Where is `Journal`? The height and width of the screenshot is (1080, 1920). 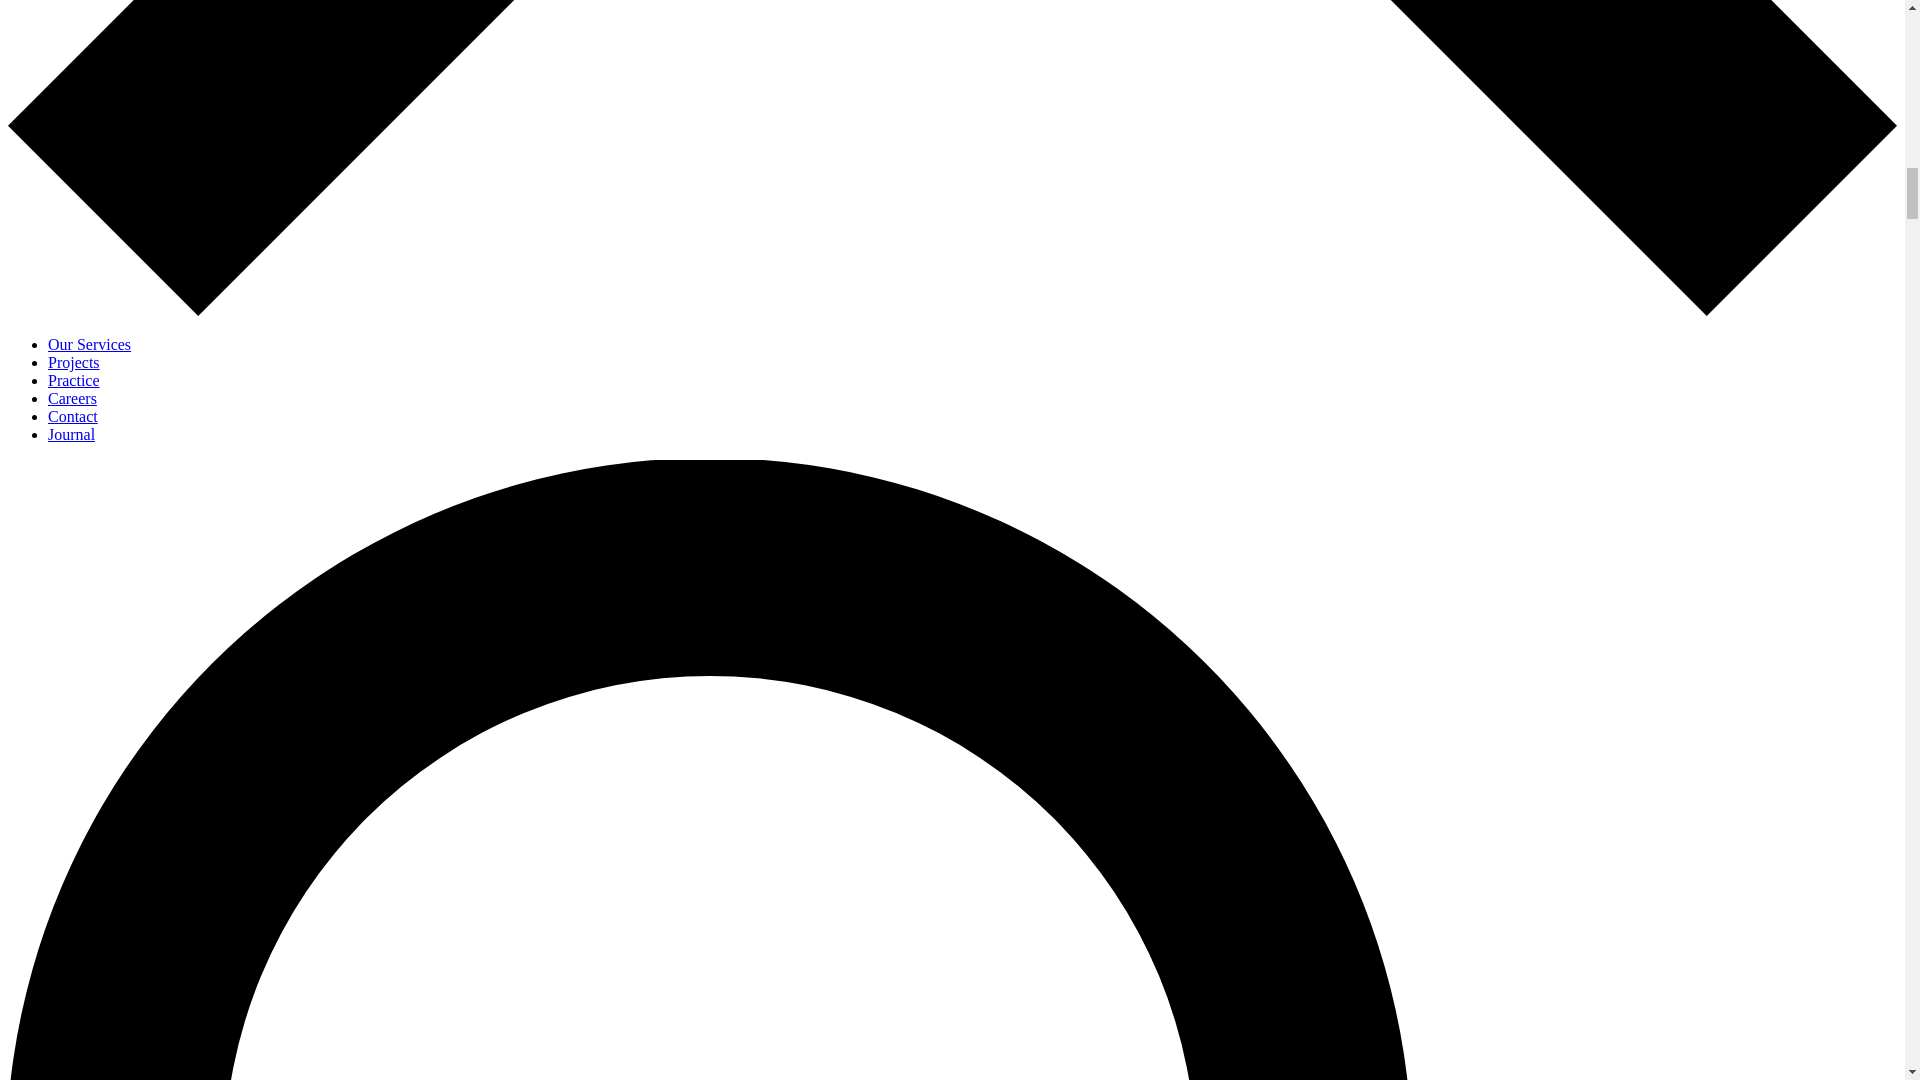 Journal is located at coordinates (71, 434).